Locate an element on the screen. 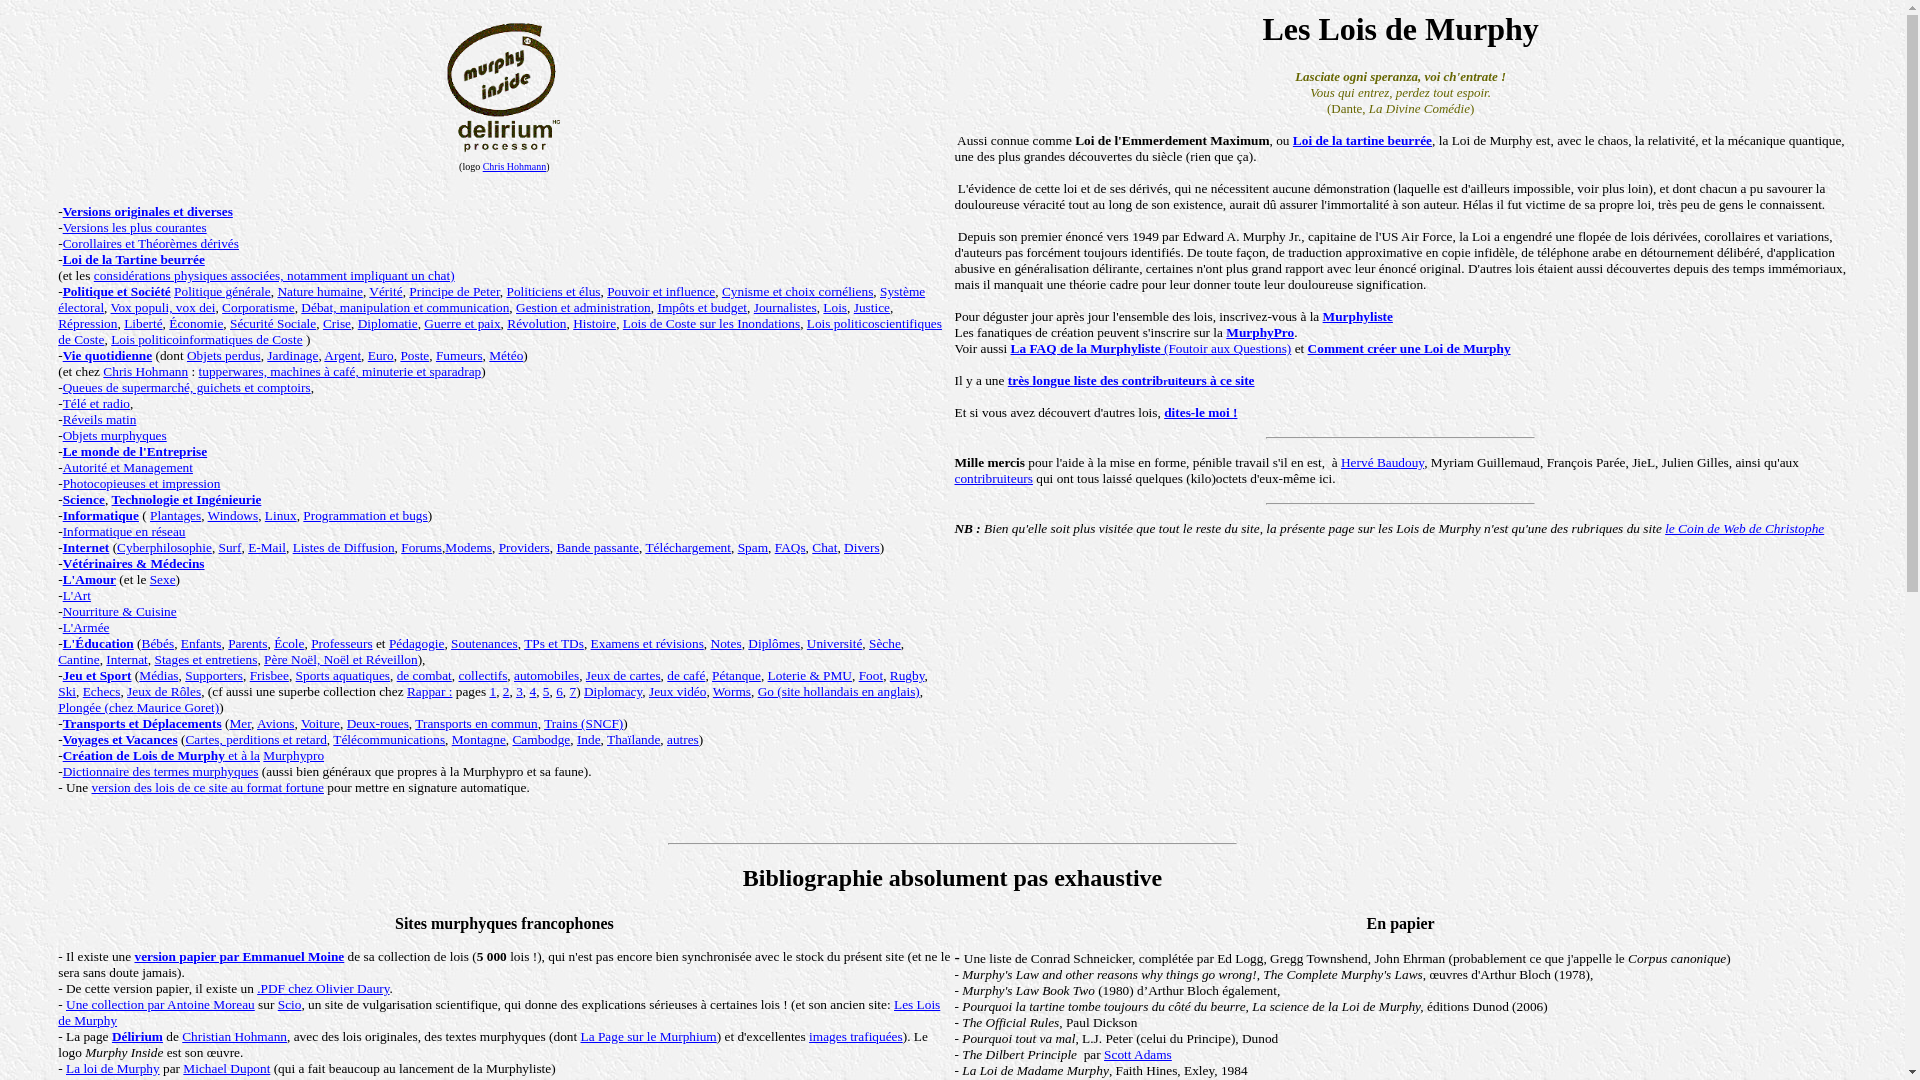 The width and height of the screenshot is (1920, 1080). Corporatisme is located at coordinates (258, 308).